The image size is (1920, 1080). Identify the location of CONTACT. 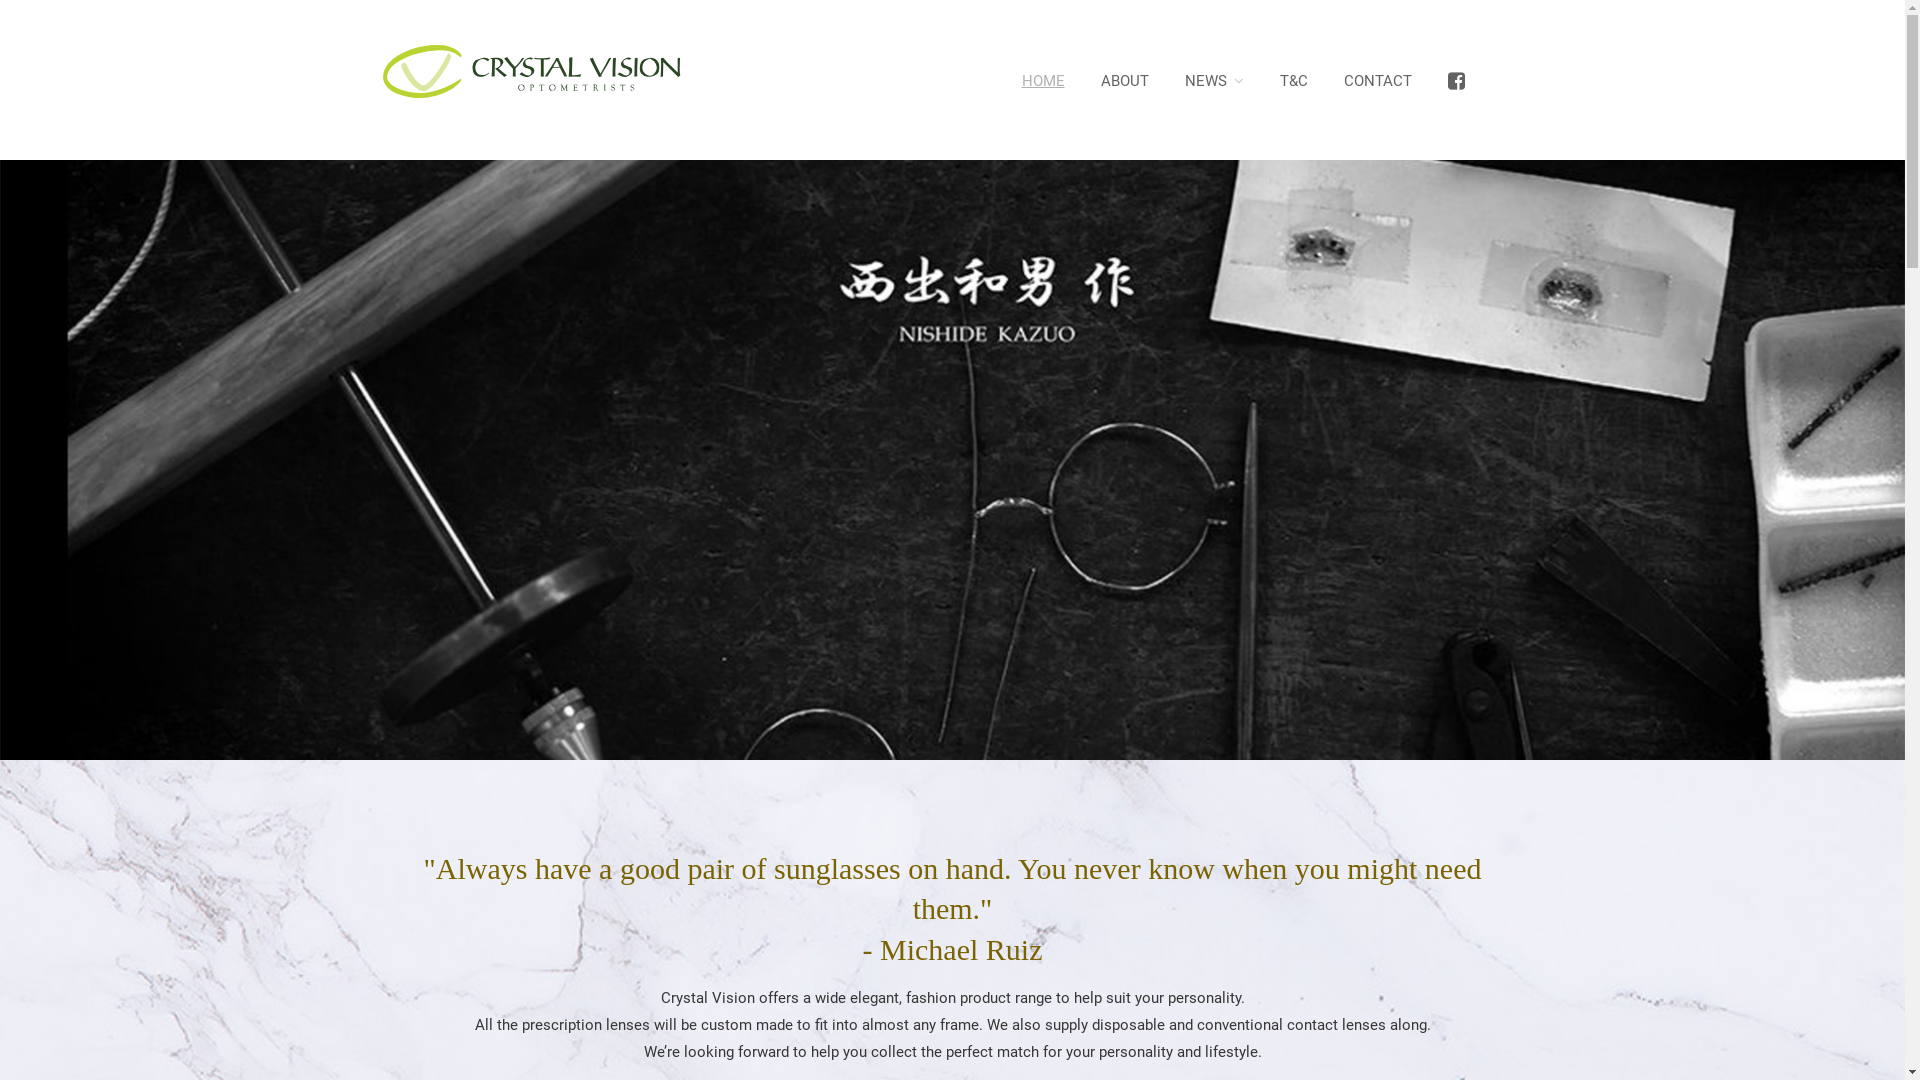
(1378, 81).